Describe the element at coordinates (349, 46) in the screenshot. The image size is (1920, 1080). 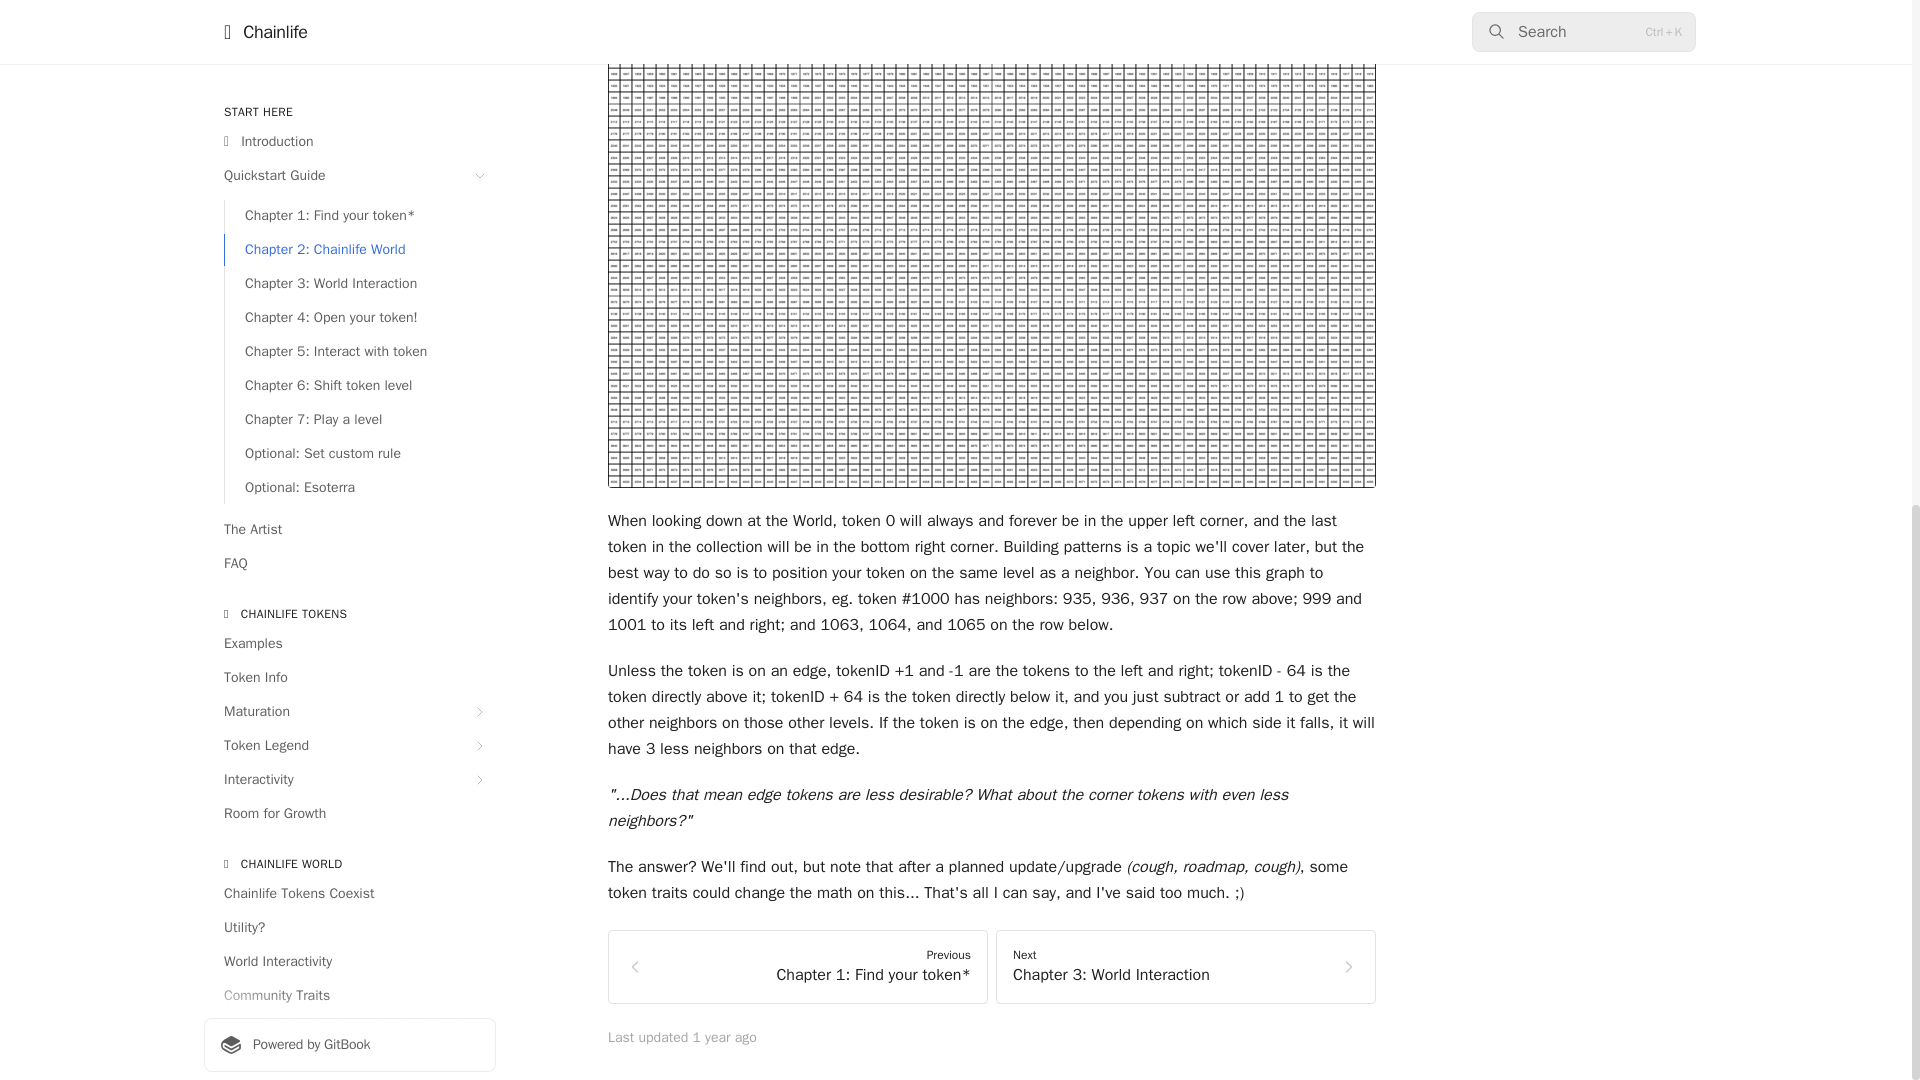
I see `Community Traits` at that location.